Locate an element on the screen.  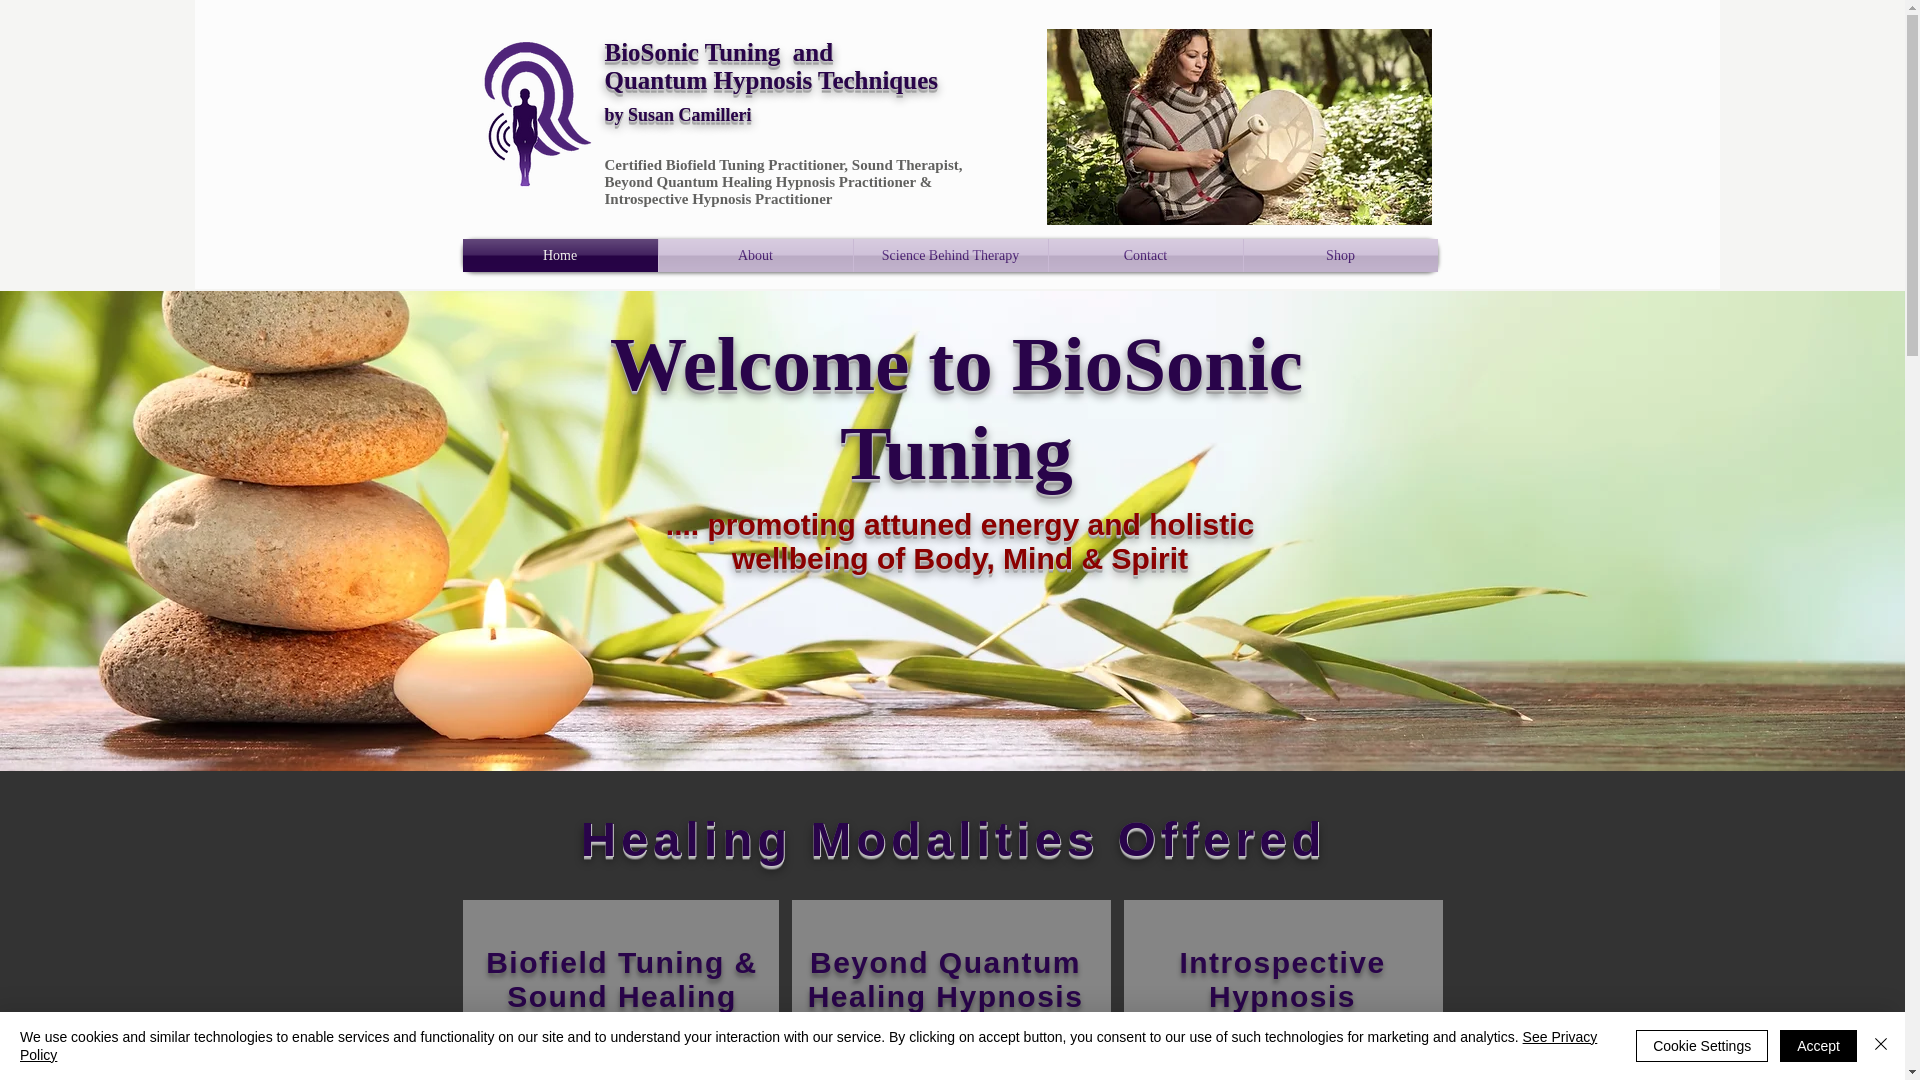
Cookie Settings is located at coordinates (1702, 1046).